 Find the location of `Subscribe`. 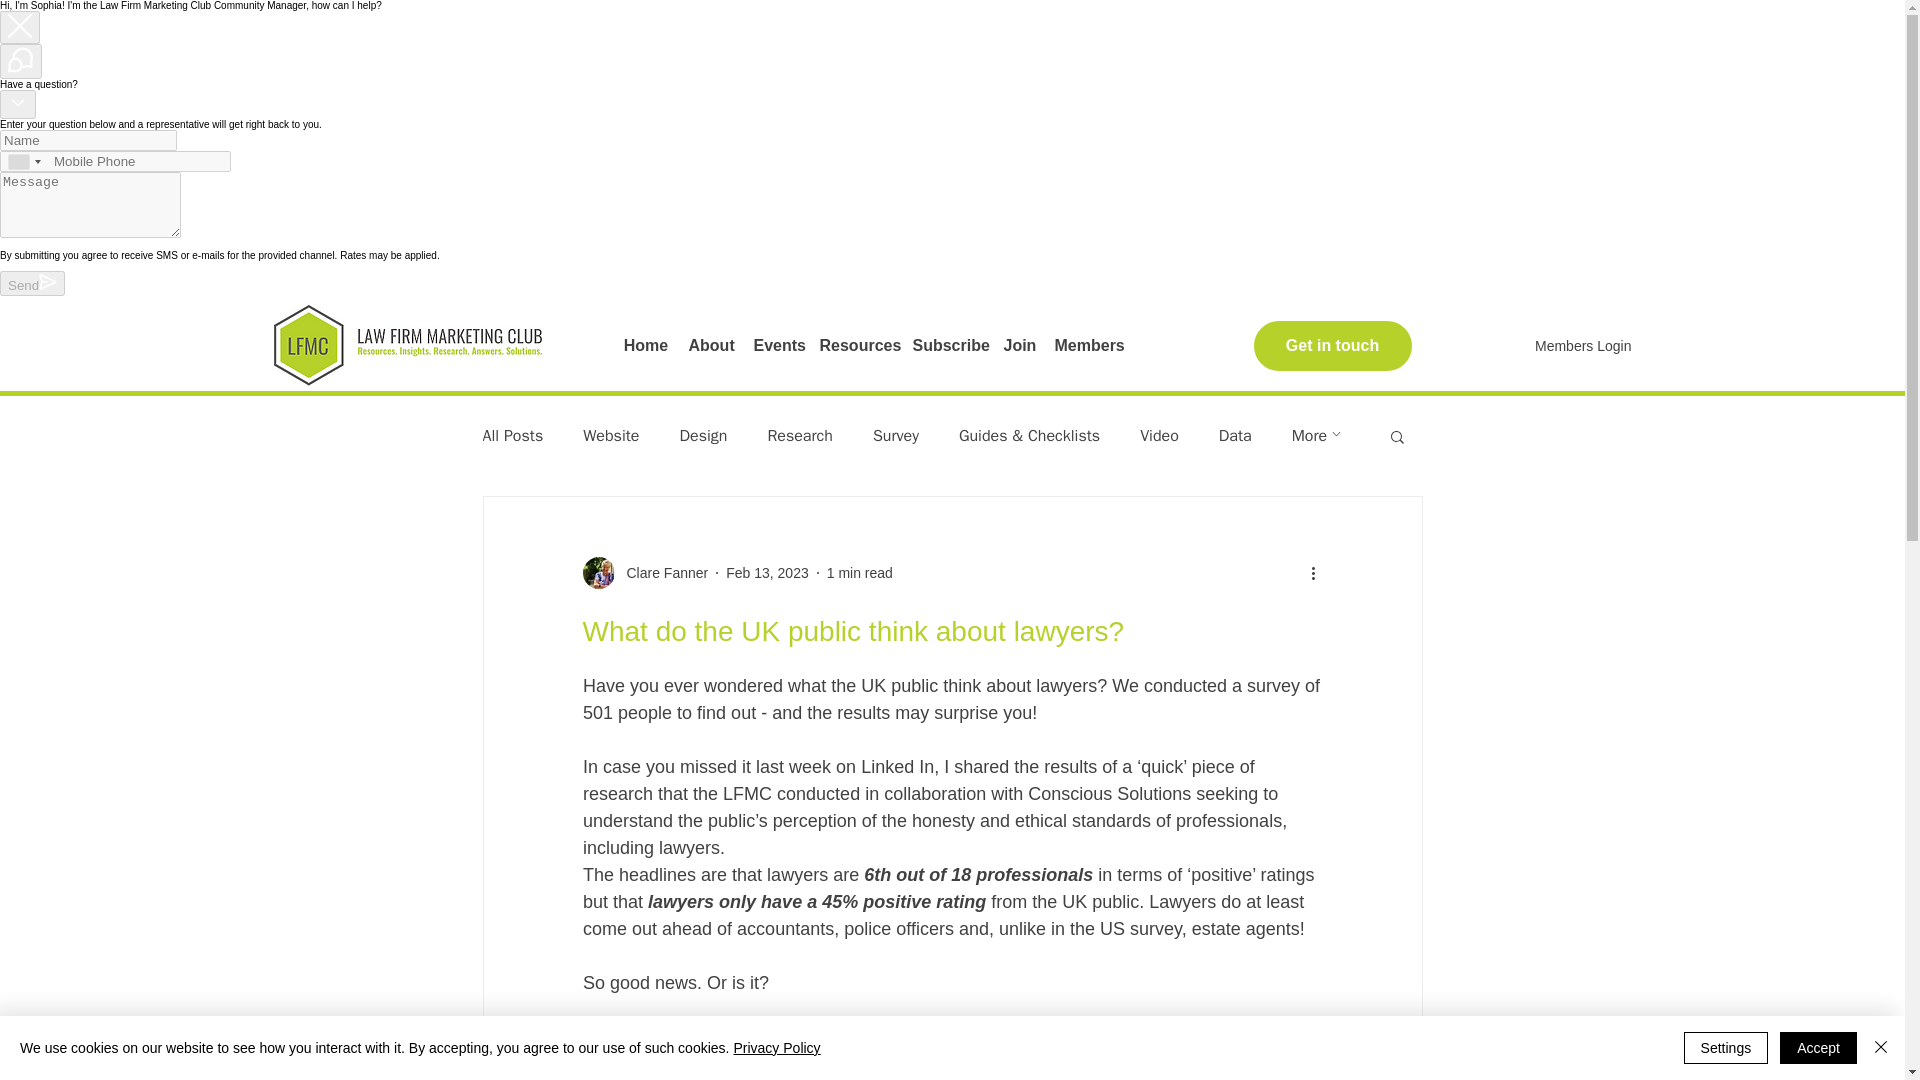

Subscribe is located at coordinates (947, 346).